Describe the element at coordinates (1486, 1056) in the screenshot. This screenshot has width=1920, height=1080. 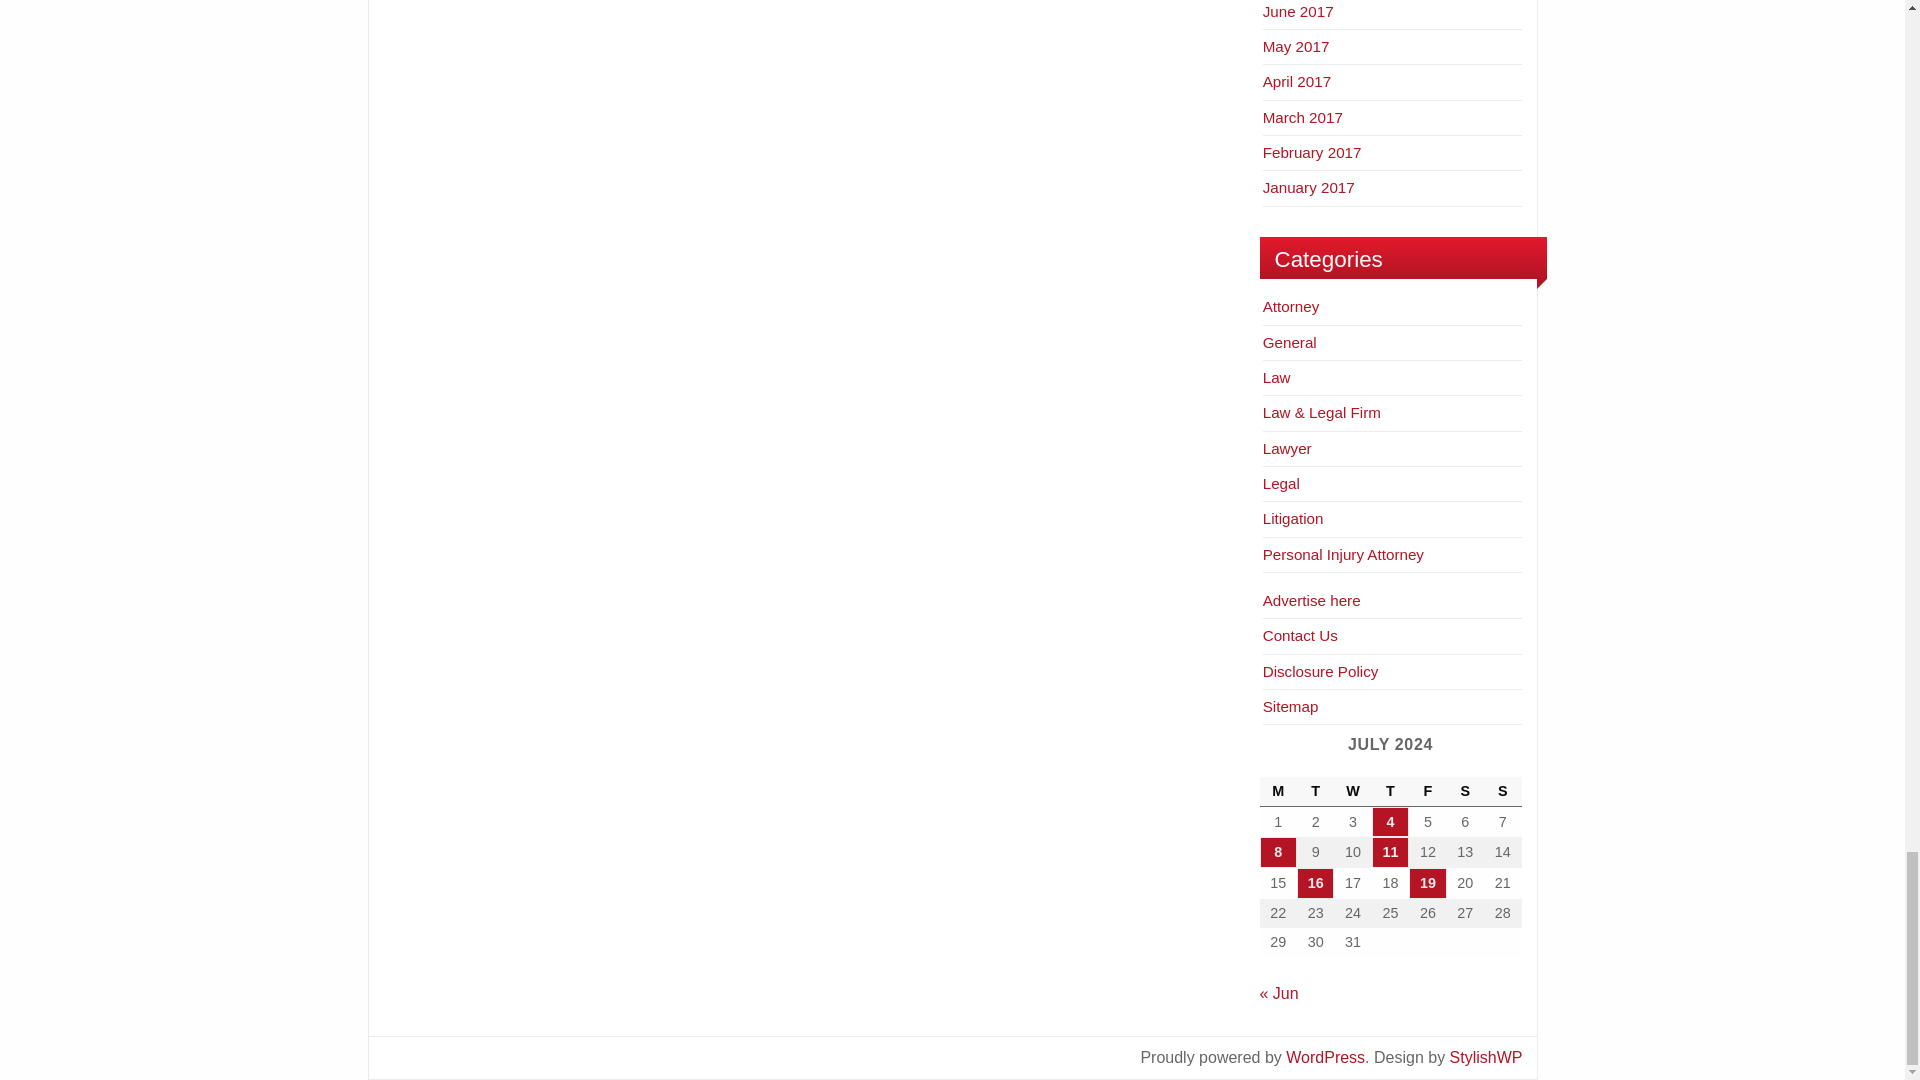
I see `BlogoLife` at that location.